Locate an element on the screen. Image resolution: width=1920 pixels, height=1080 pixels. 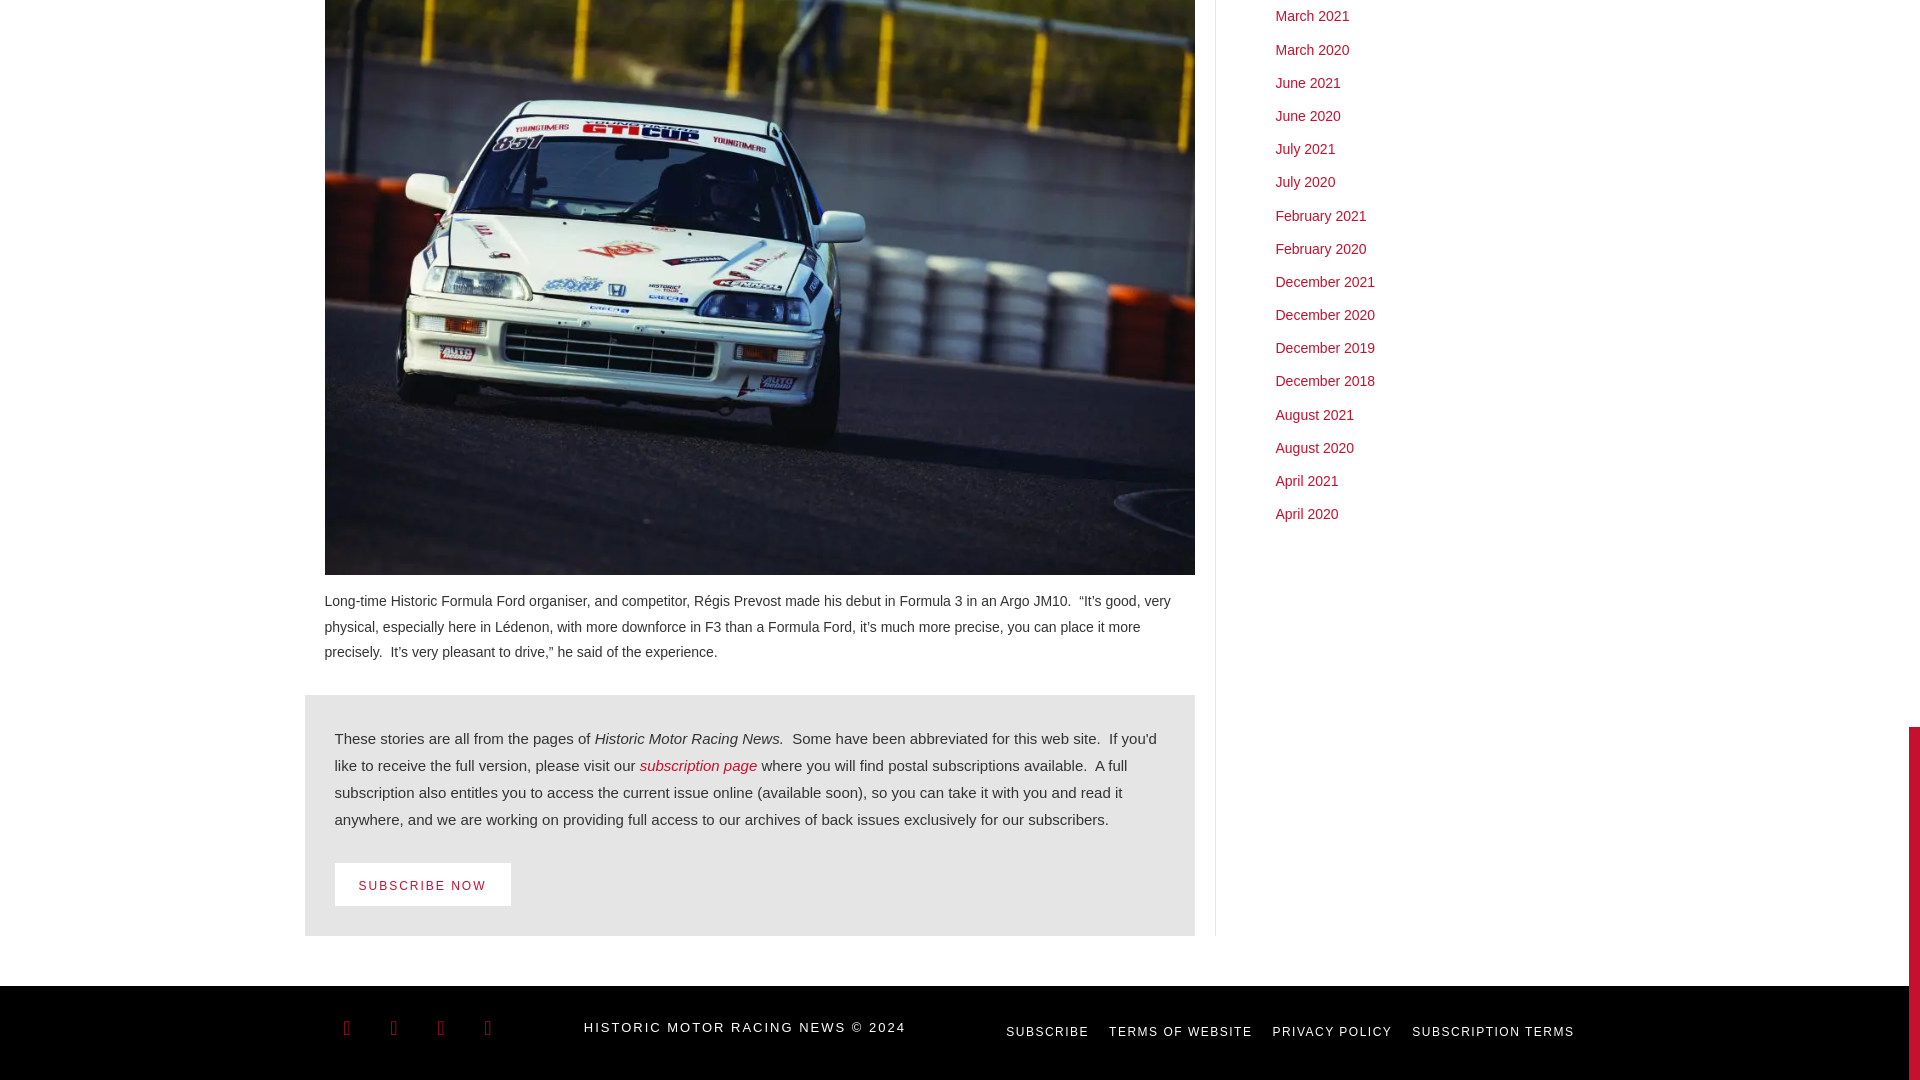
SUBSCRIBE NOW is located at coordinates (422, 884).